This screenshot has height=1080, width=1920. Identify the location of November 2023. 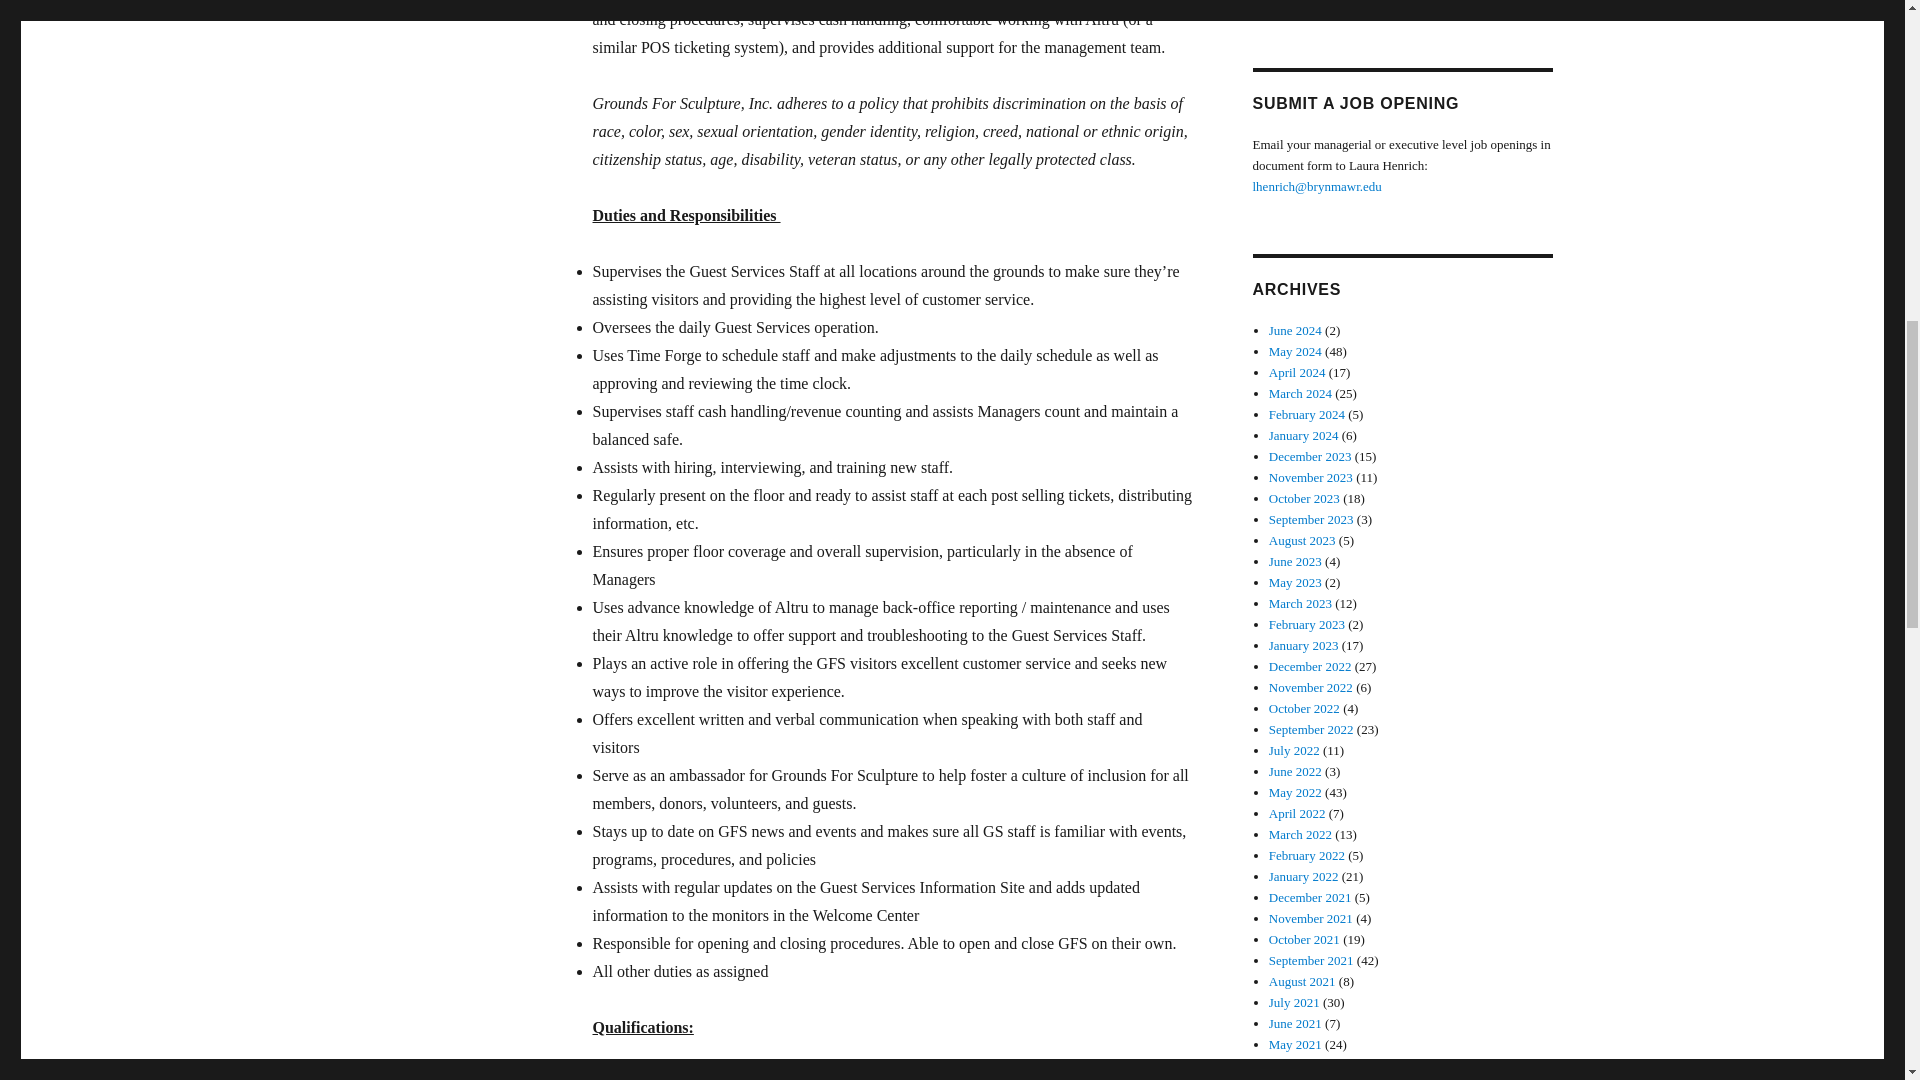
(1311, 476).